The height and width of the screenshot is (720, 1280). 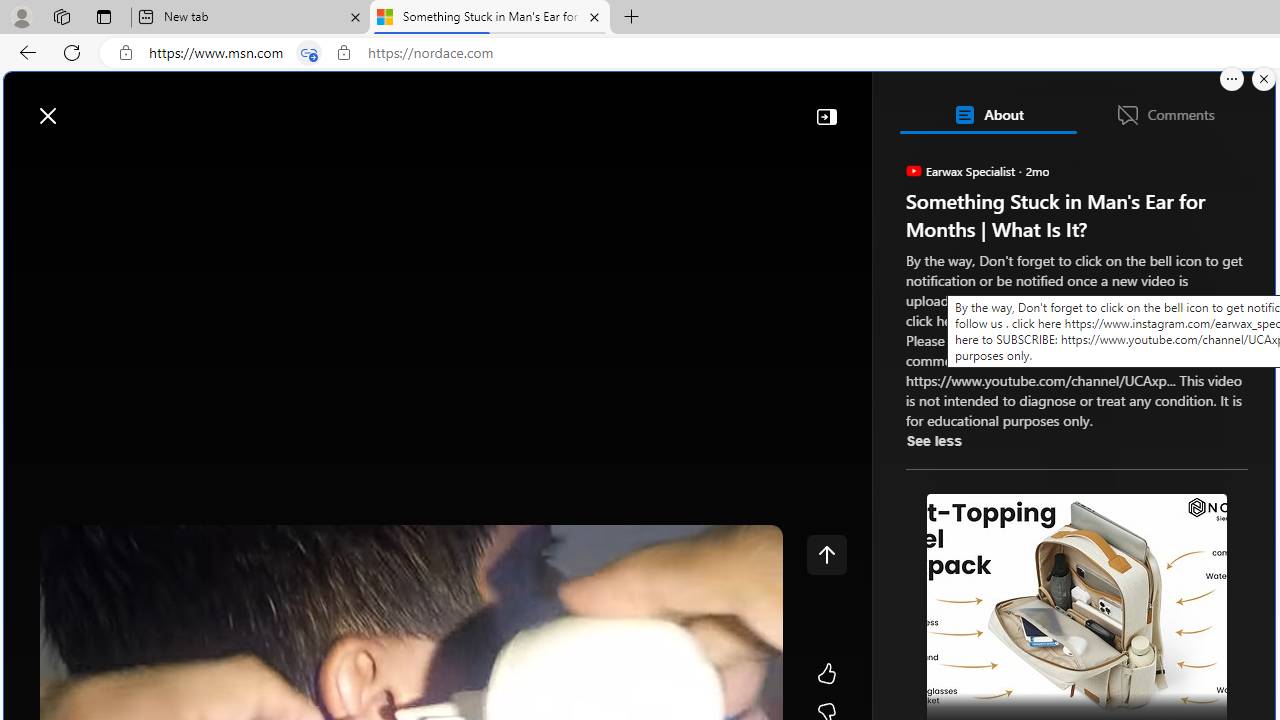 I want to click on Refresh, so click(x=72, y=52).